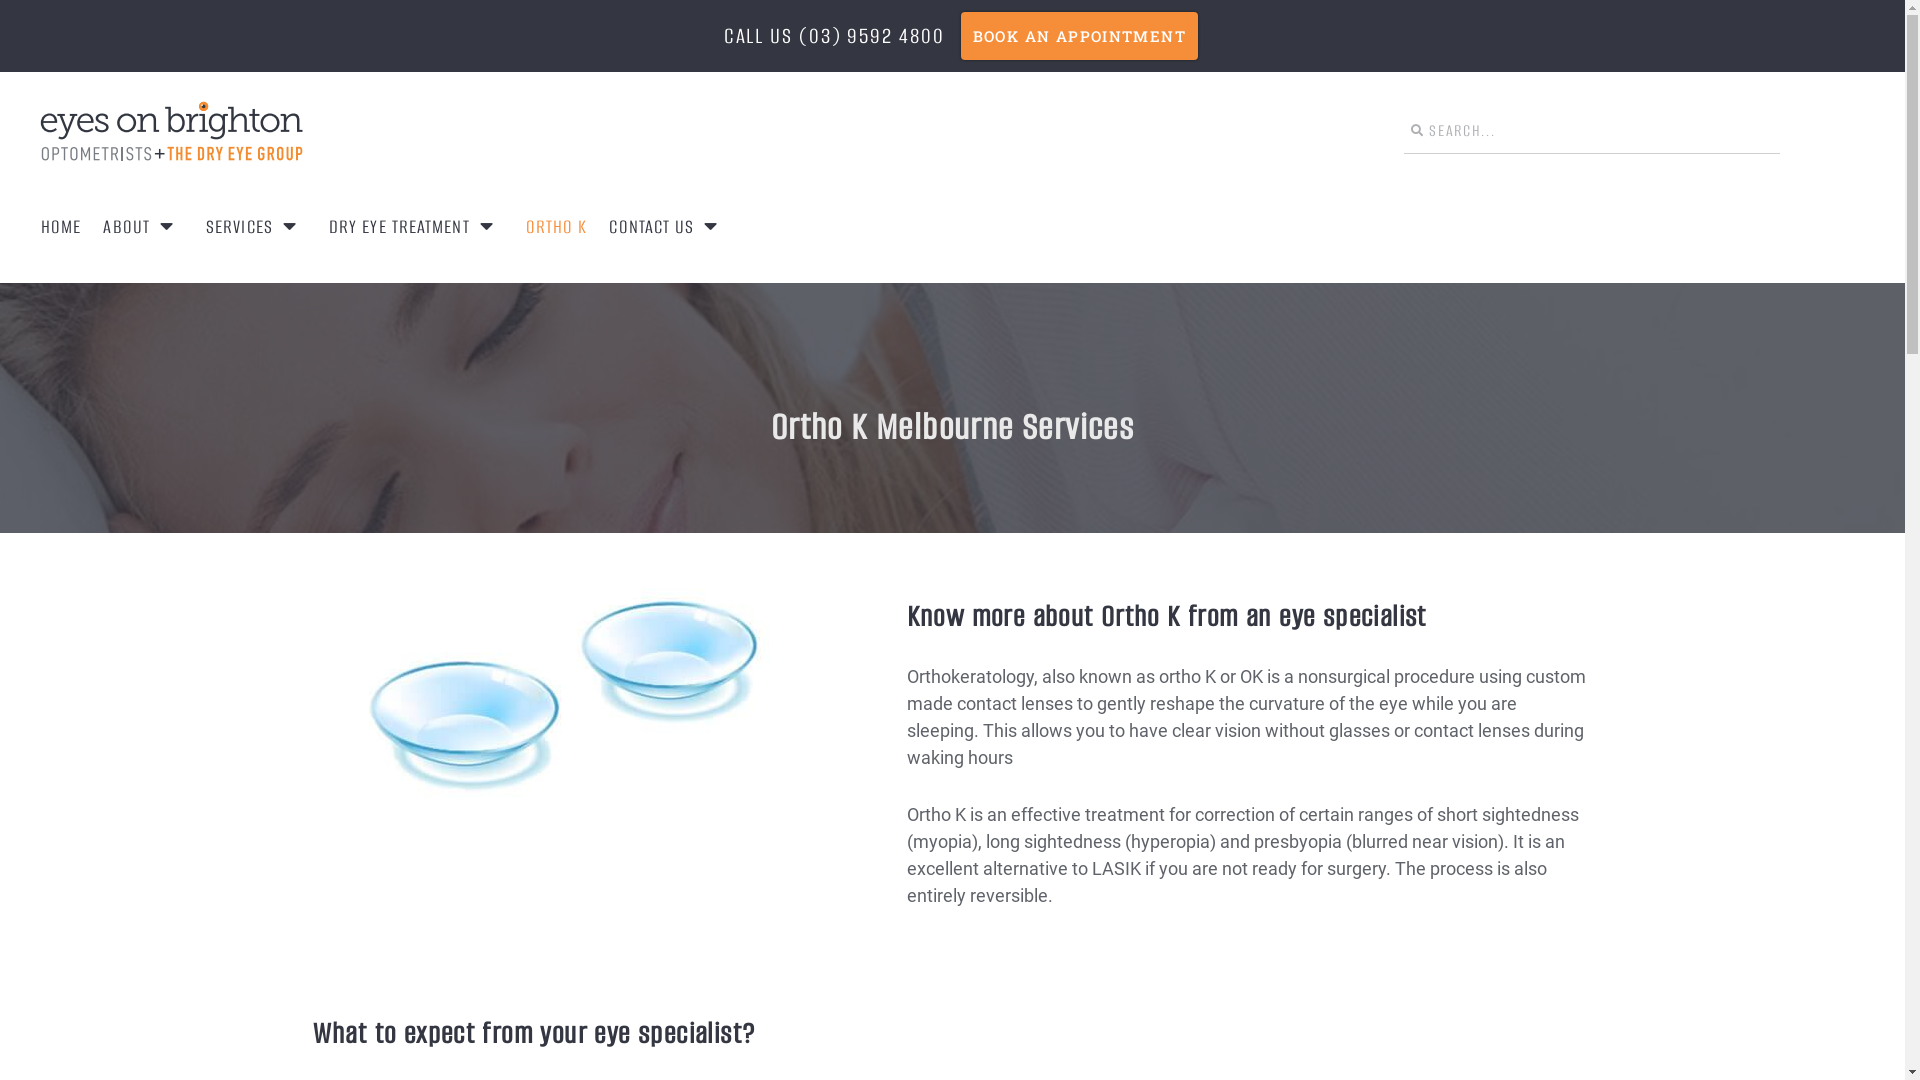 The image size is (1920, 1080). Describe the element at coordinates (61, 226) in the screenshot. I see `HOME` at that location.